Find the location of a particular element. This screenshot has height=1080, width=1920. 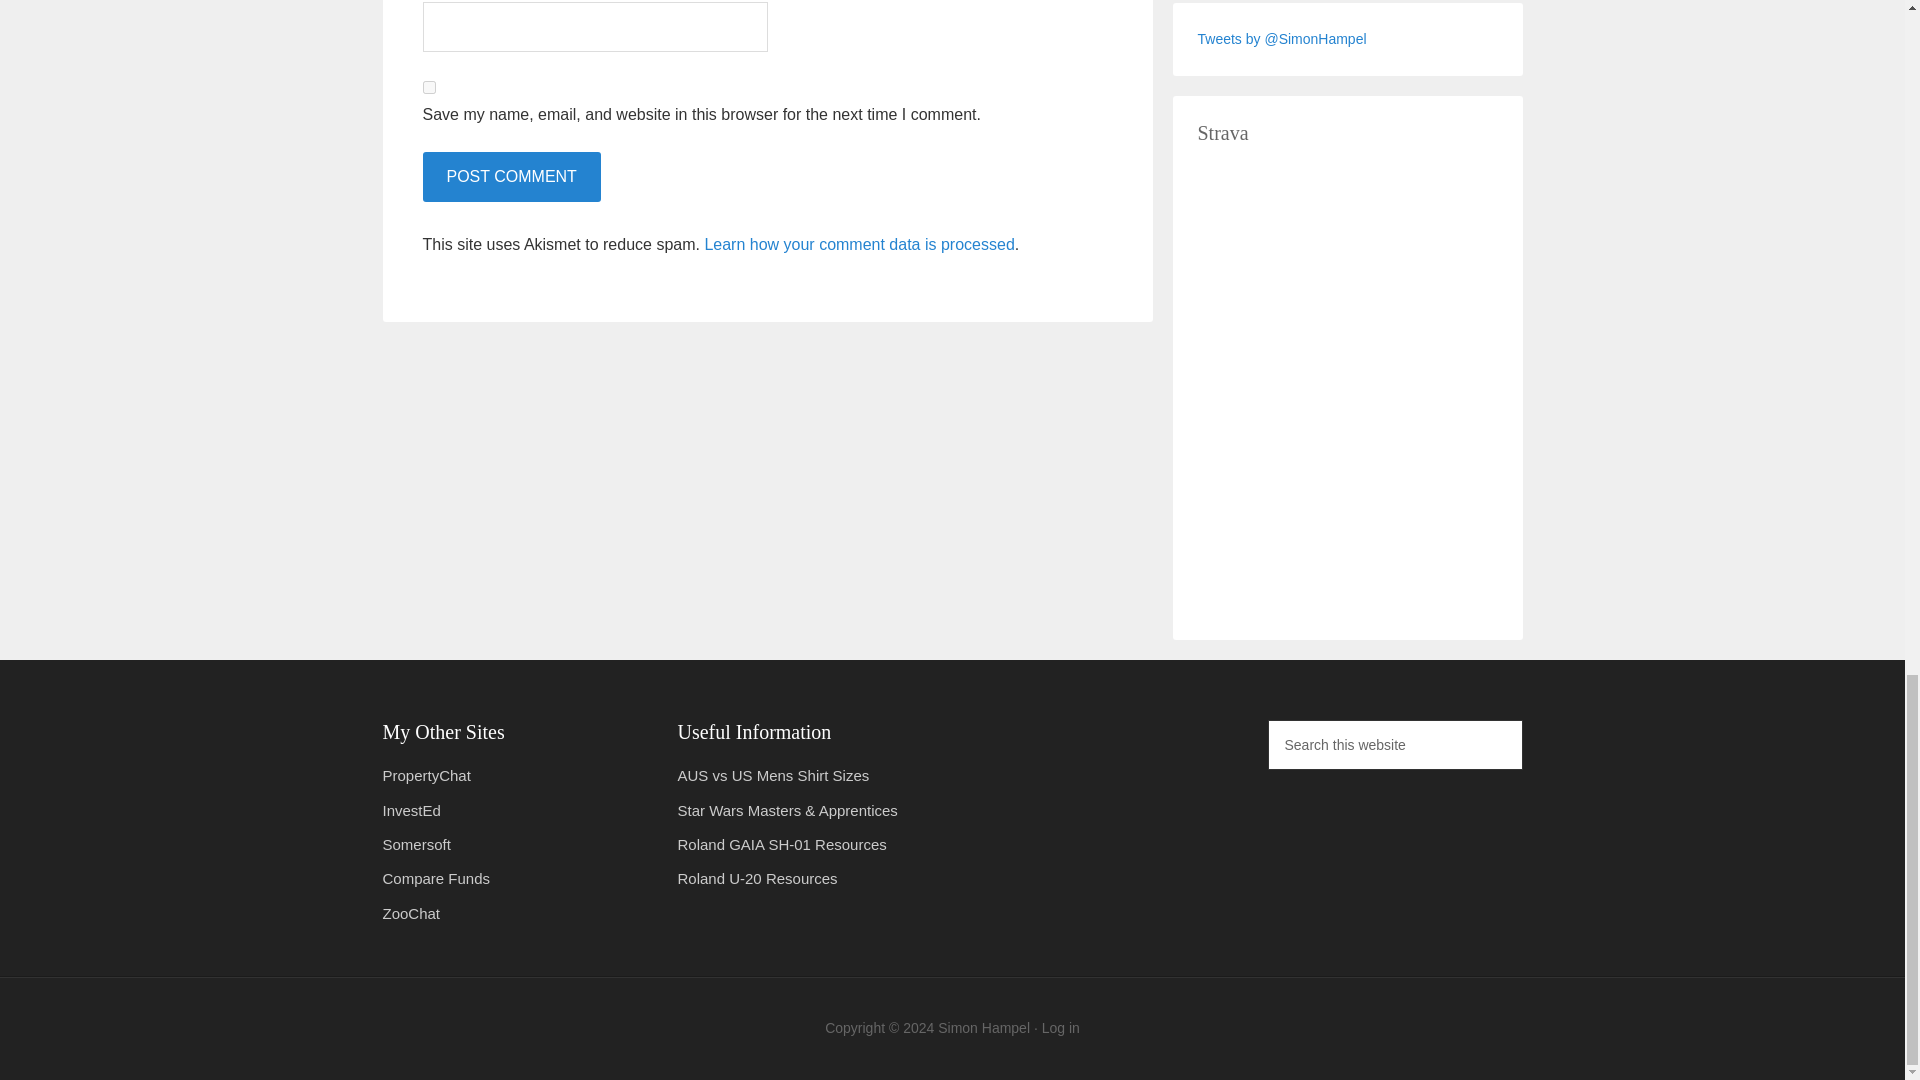

yes is located at coordinates (428, 87).